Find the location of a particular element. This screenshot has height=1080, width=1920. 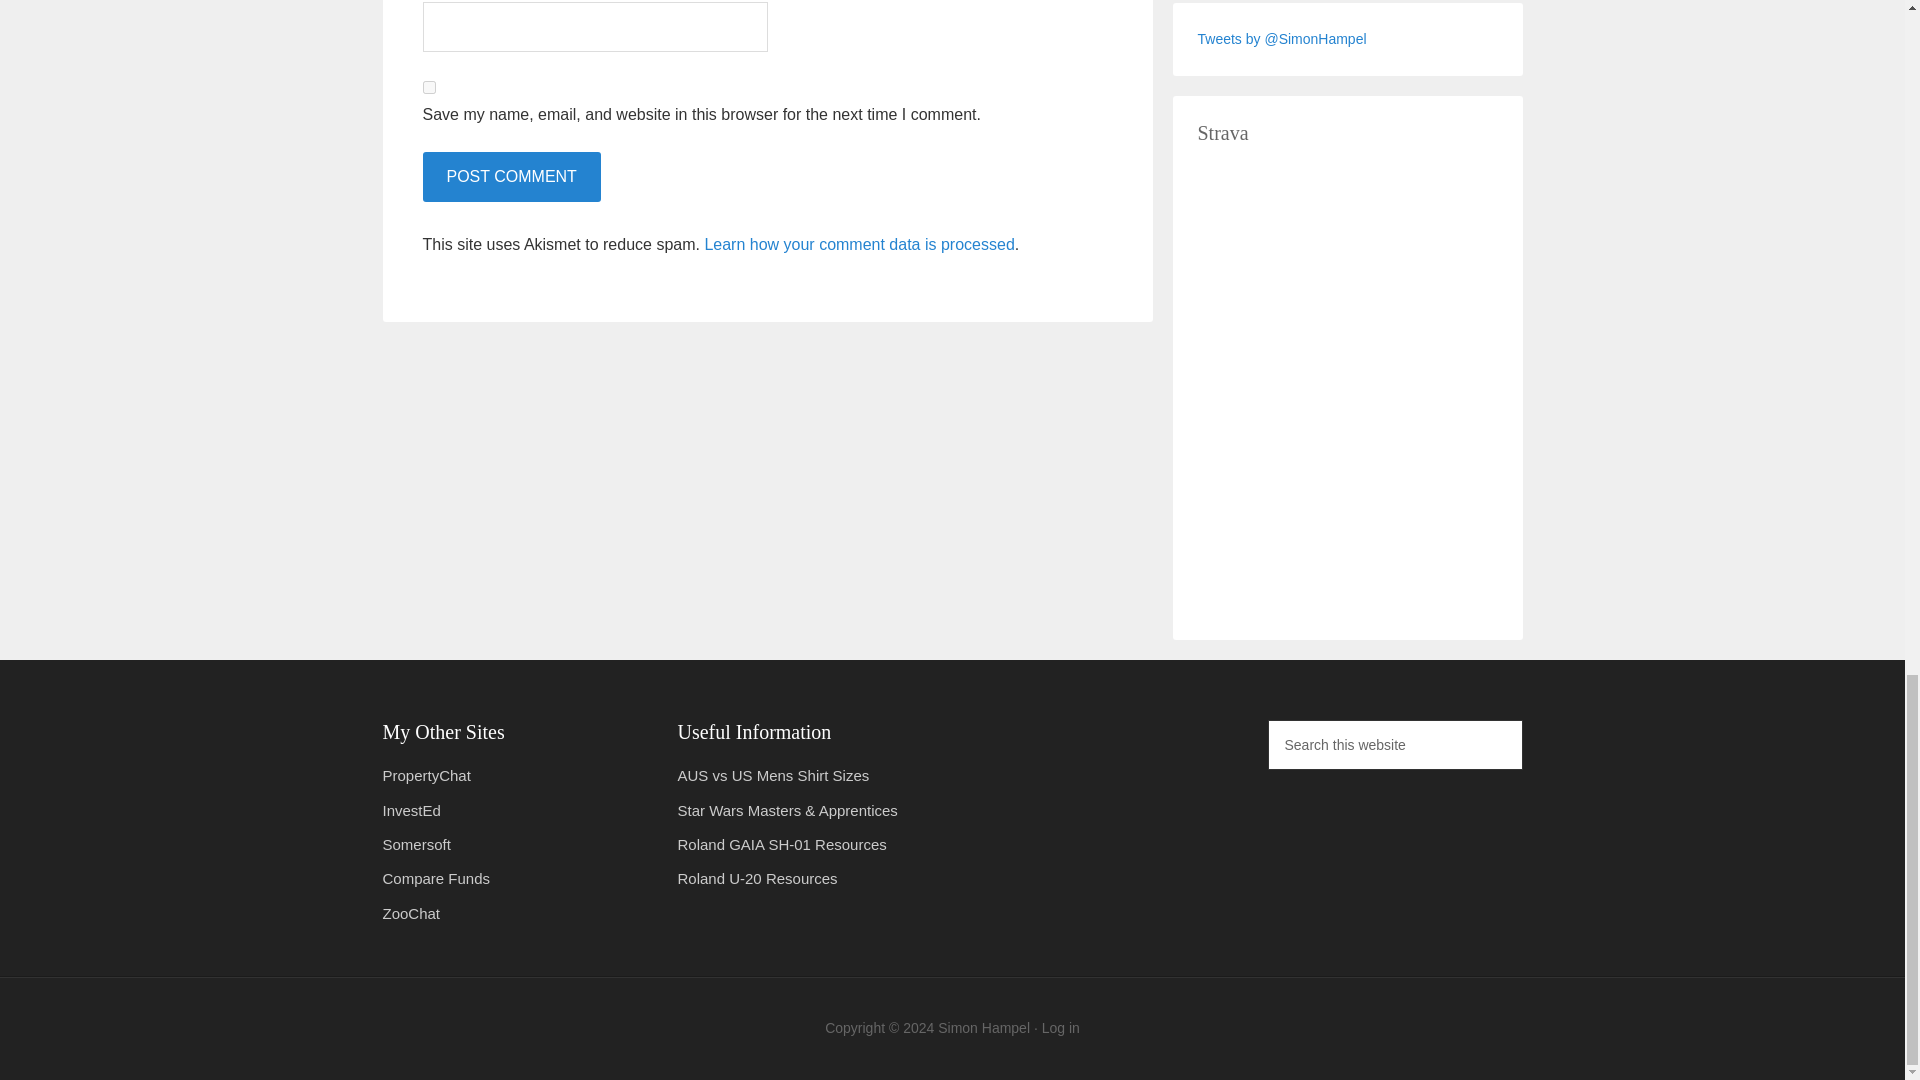

yes is located at coordinates (428, 87).